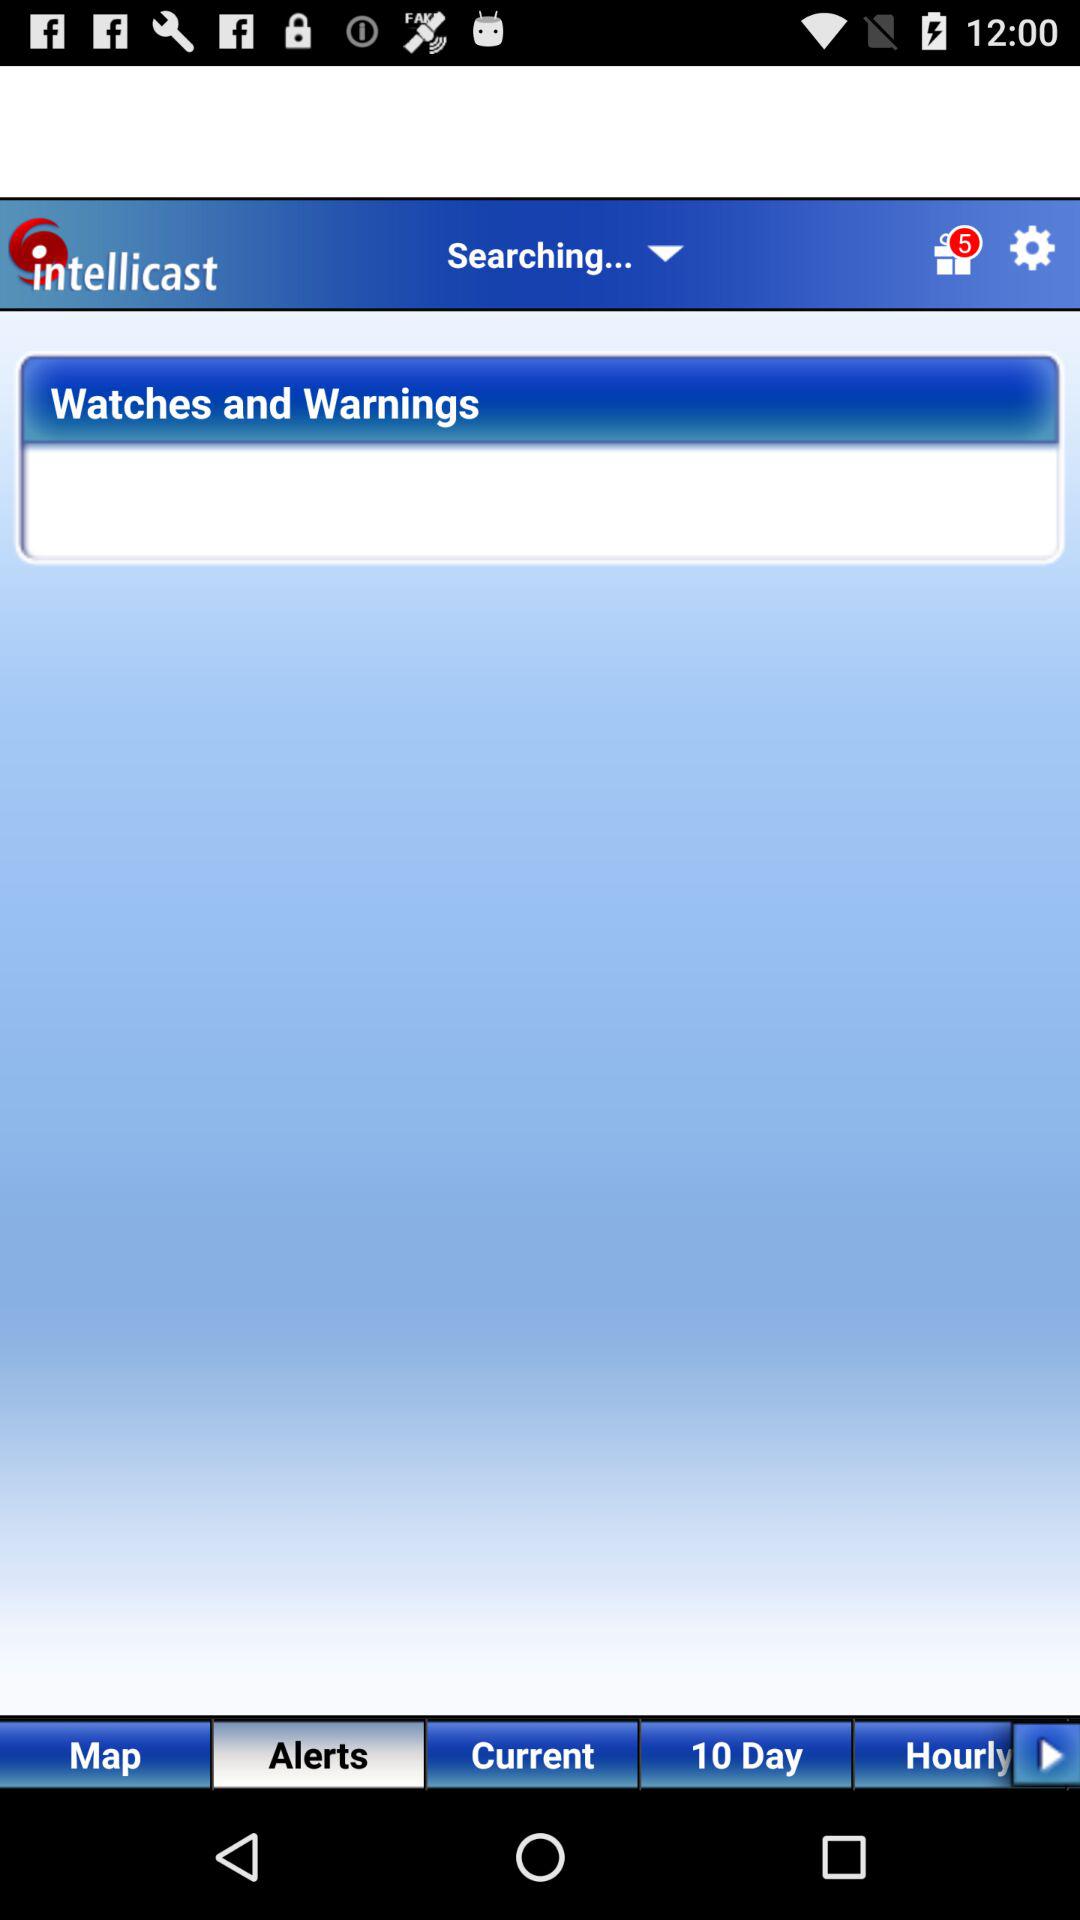 The height and width of the screenshot is (1920, 1080). Describe the element at coordinates (952, 254) in the screenshot. I see `select the gift icon in which numeric 5 is there` at that location.